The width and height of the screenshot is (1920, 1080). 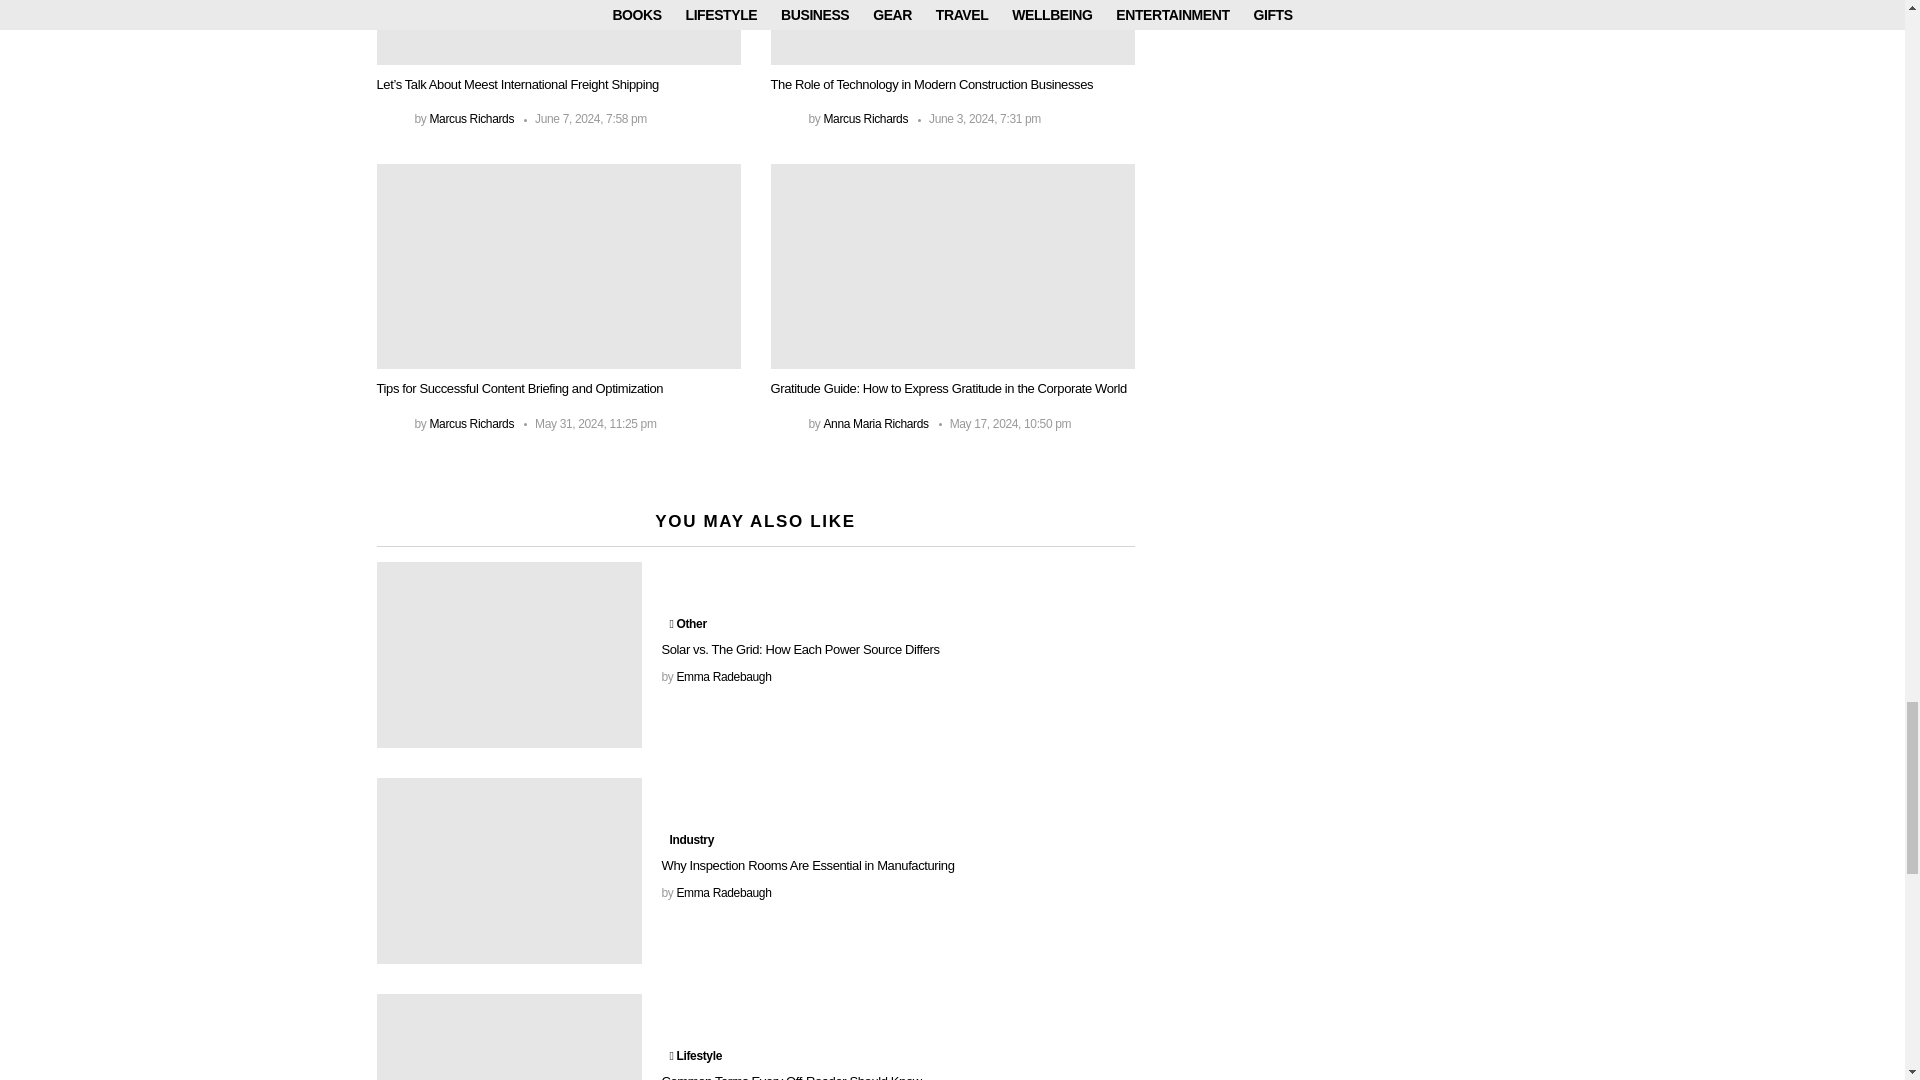 What do you see at coordinates (471, 423) in the screenshot?
I see `Posts by Marcus Richards` at bounding box center [471, 423].